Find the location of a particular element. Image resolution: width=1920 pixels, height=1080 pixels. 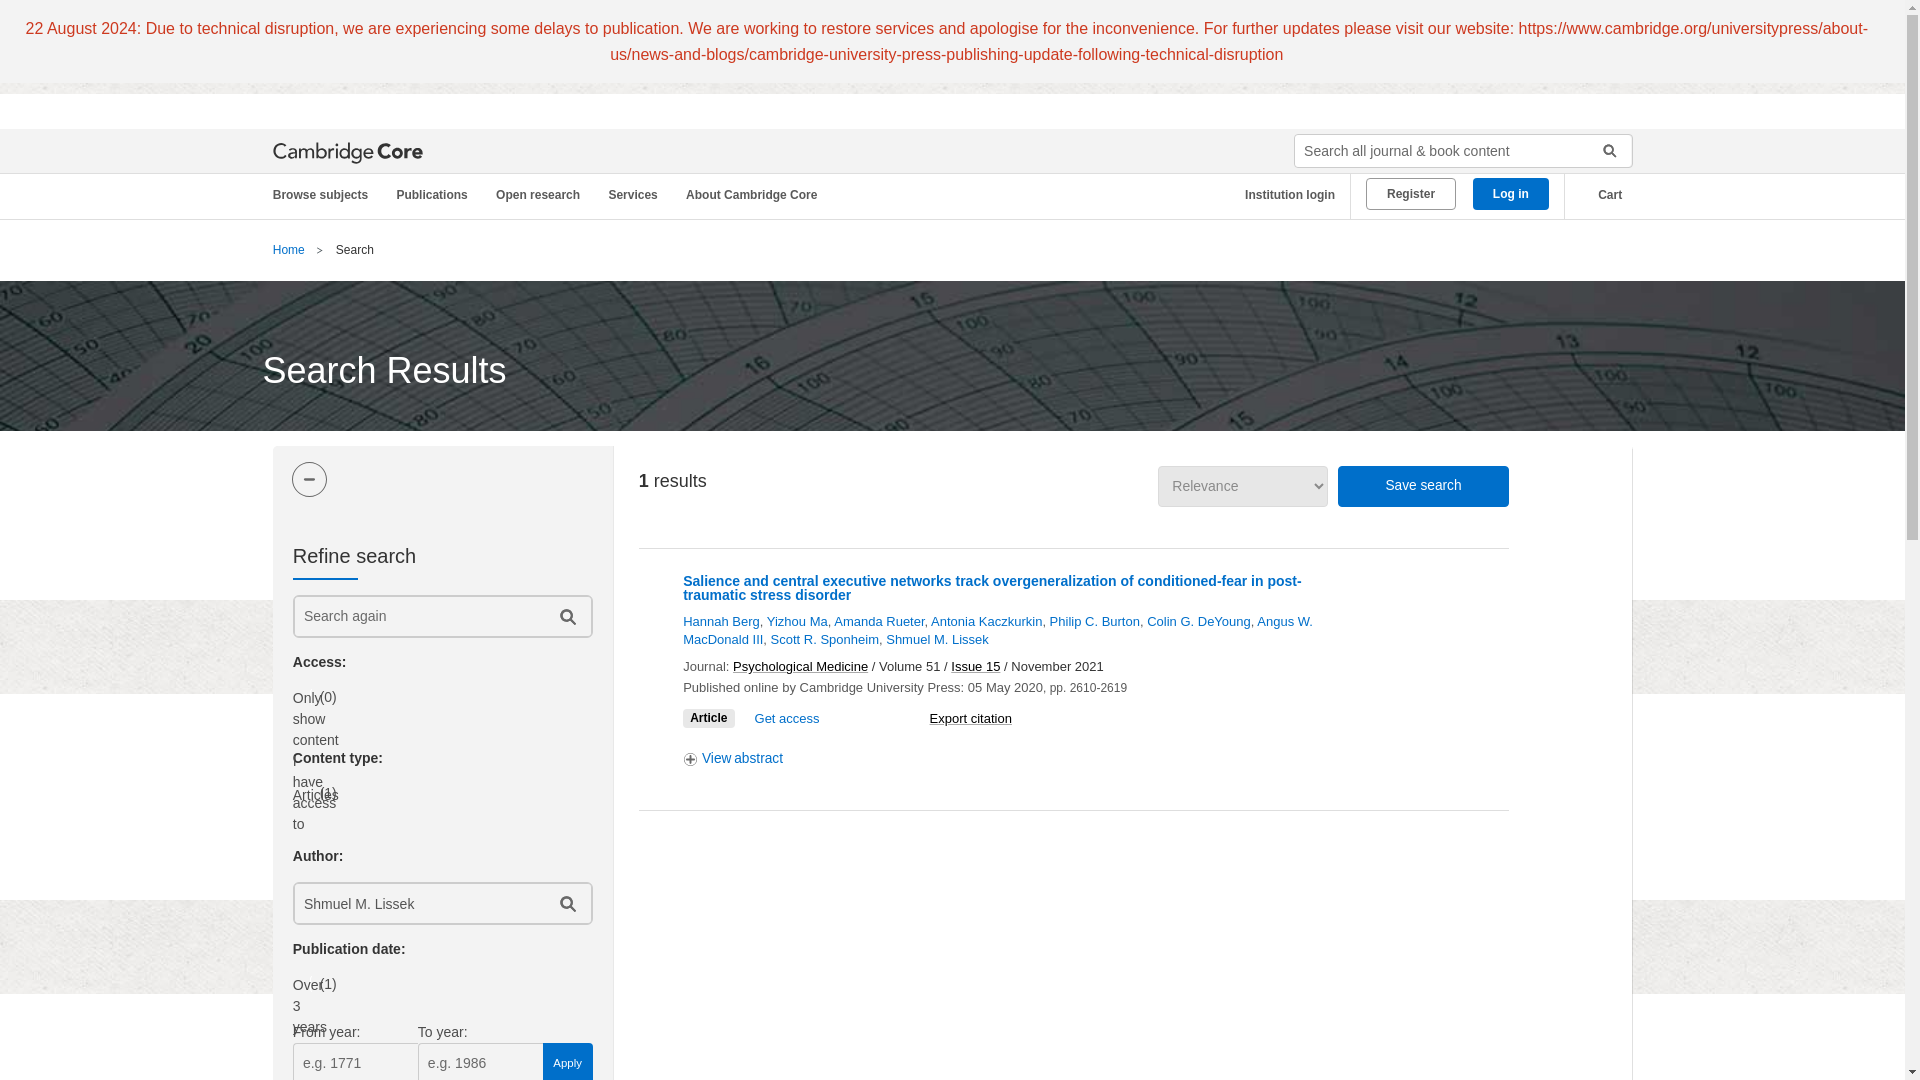

Institution login is located at coordinates (1282, 195).